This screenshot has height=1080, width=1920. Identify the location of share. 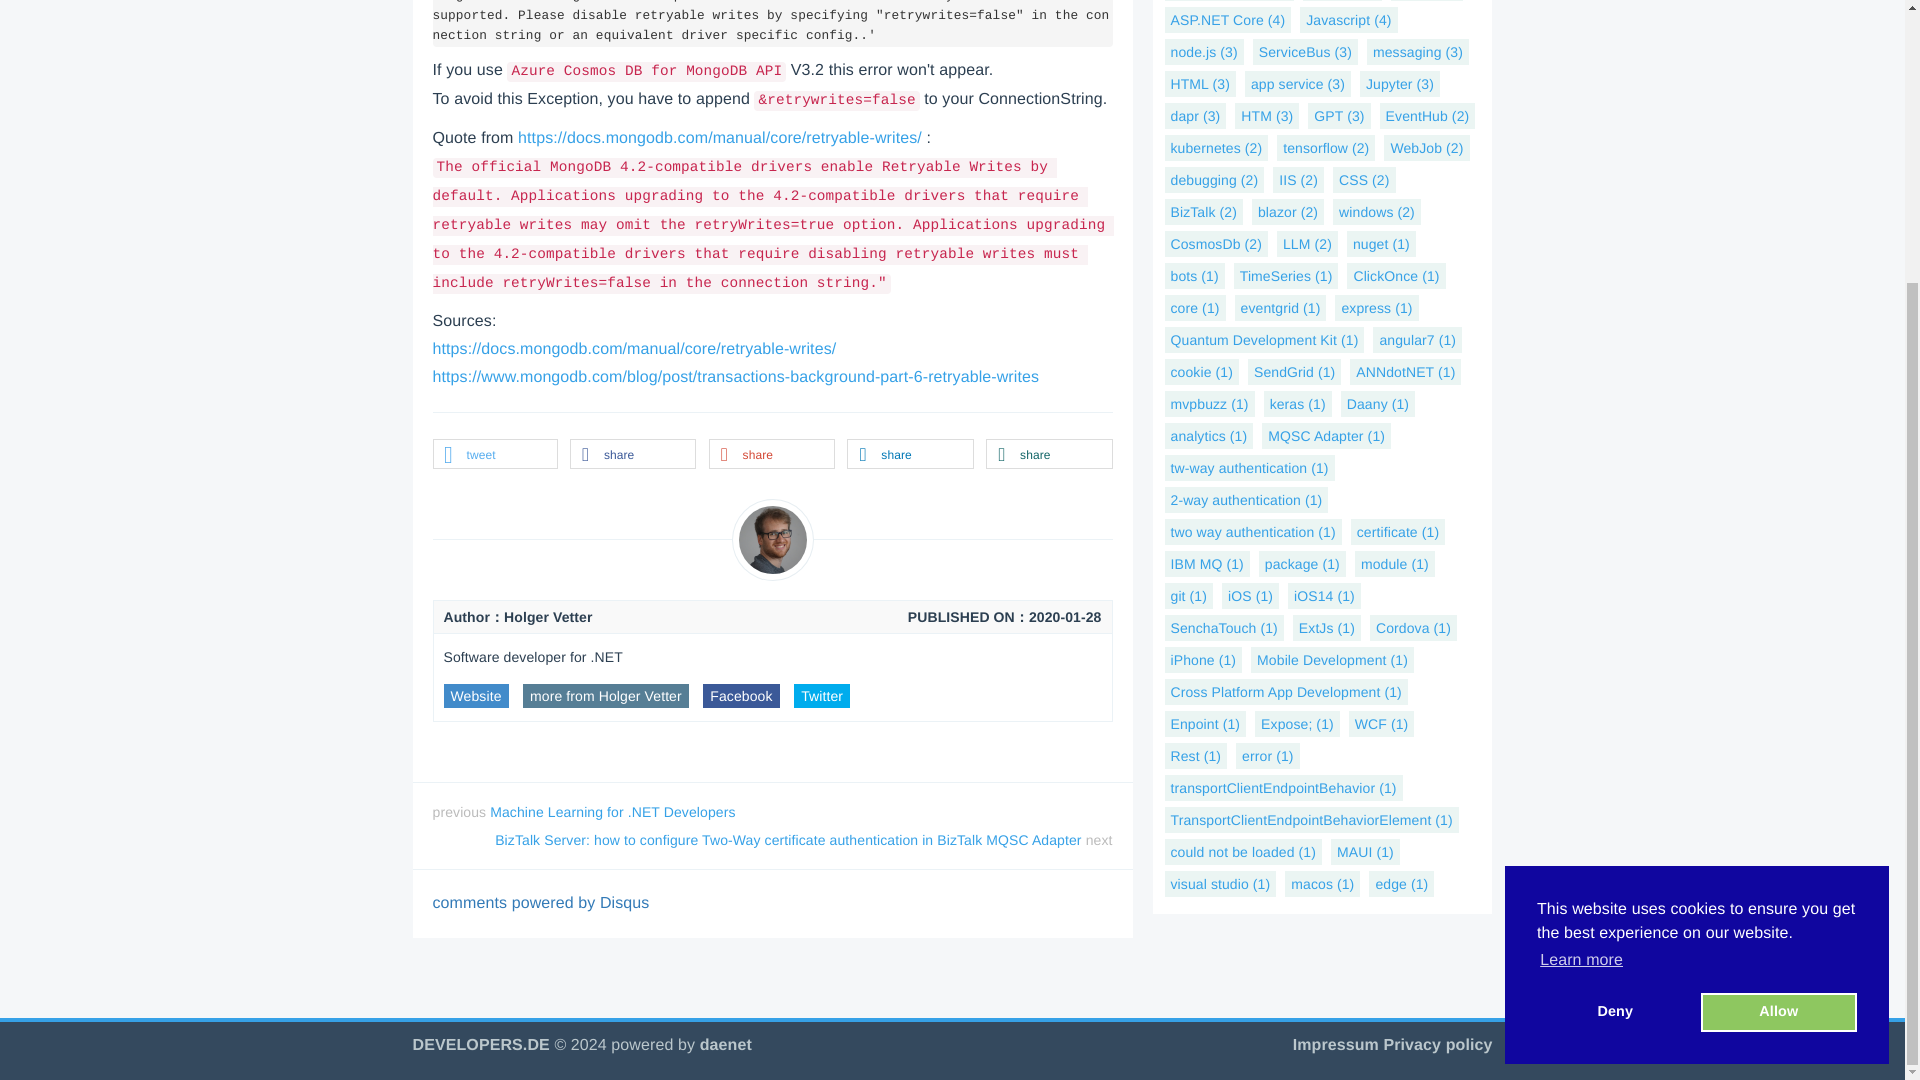
(1048, 454).